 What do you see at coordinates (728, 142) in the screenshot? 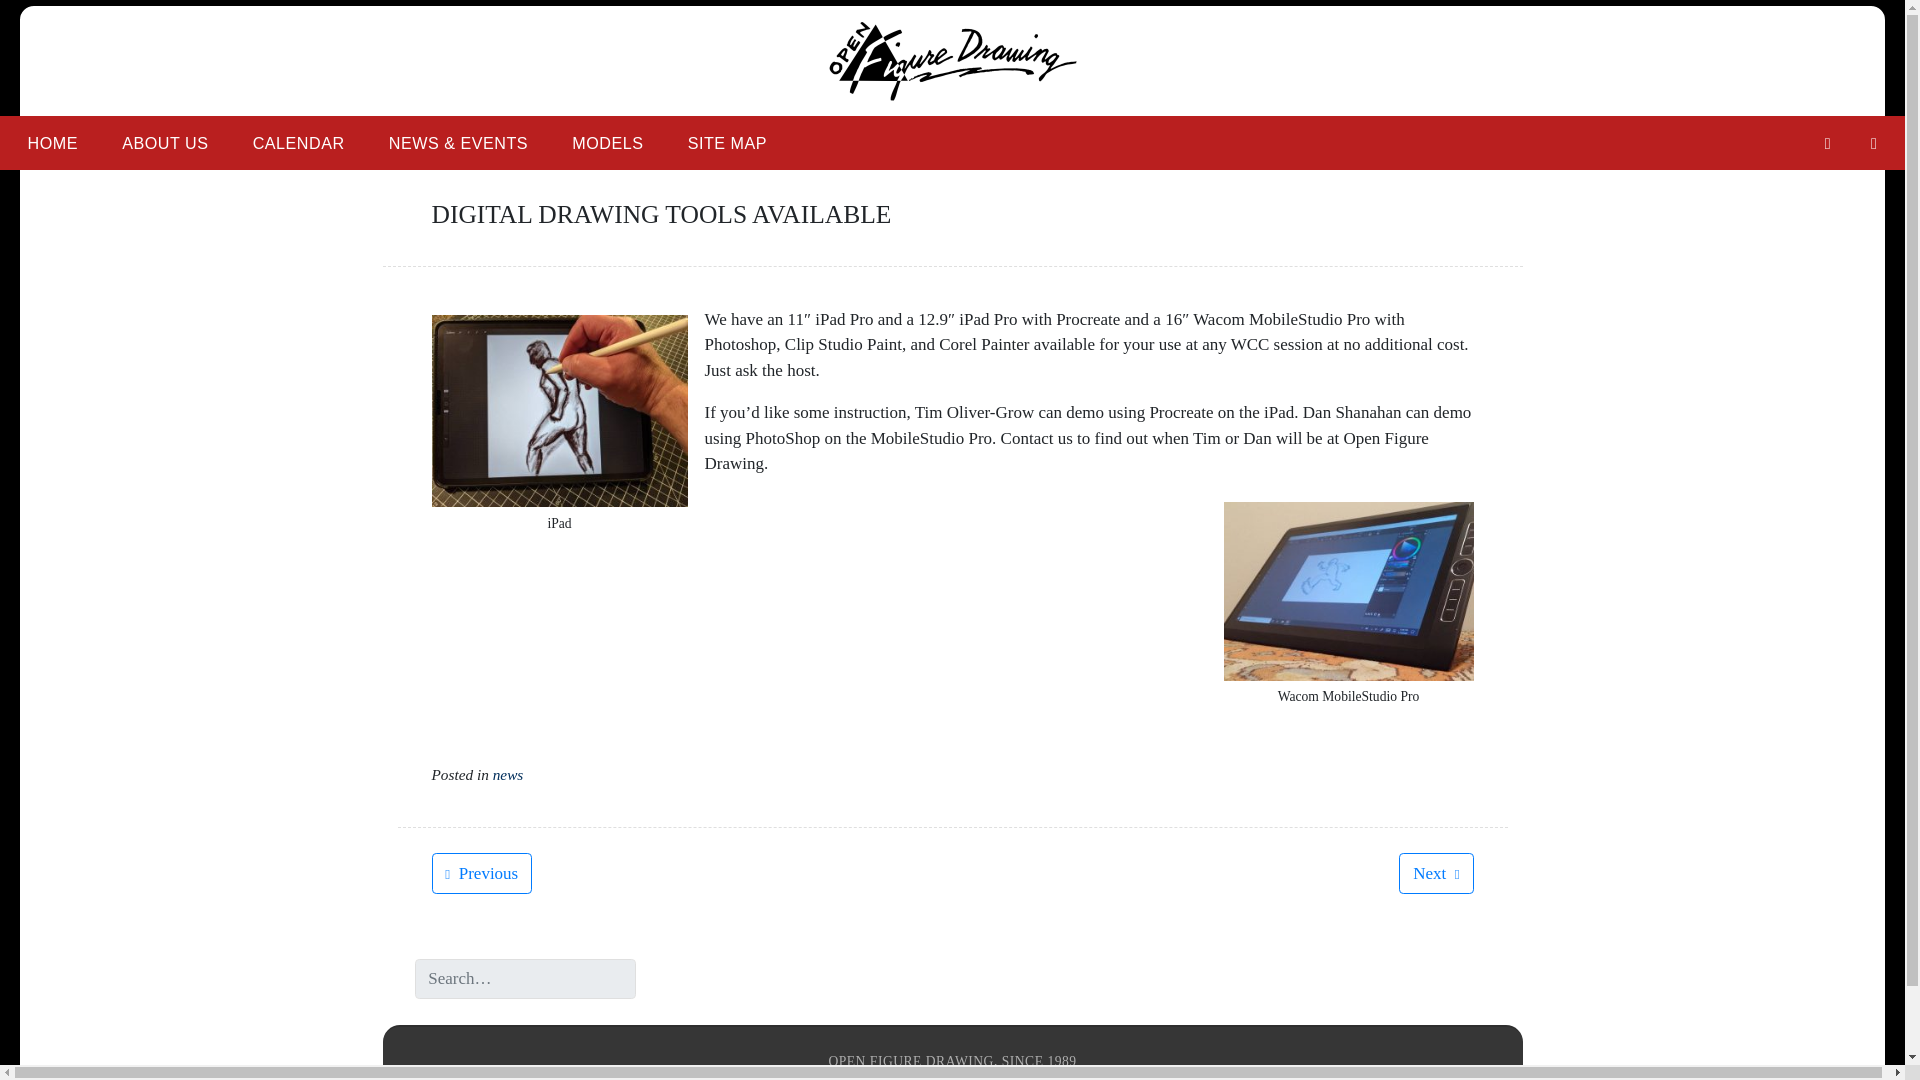
I see `SITE MAP` at bounding box center [728, 142].